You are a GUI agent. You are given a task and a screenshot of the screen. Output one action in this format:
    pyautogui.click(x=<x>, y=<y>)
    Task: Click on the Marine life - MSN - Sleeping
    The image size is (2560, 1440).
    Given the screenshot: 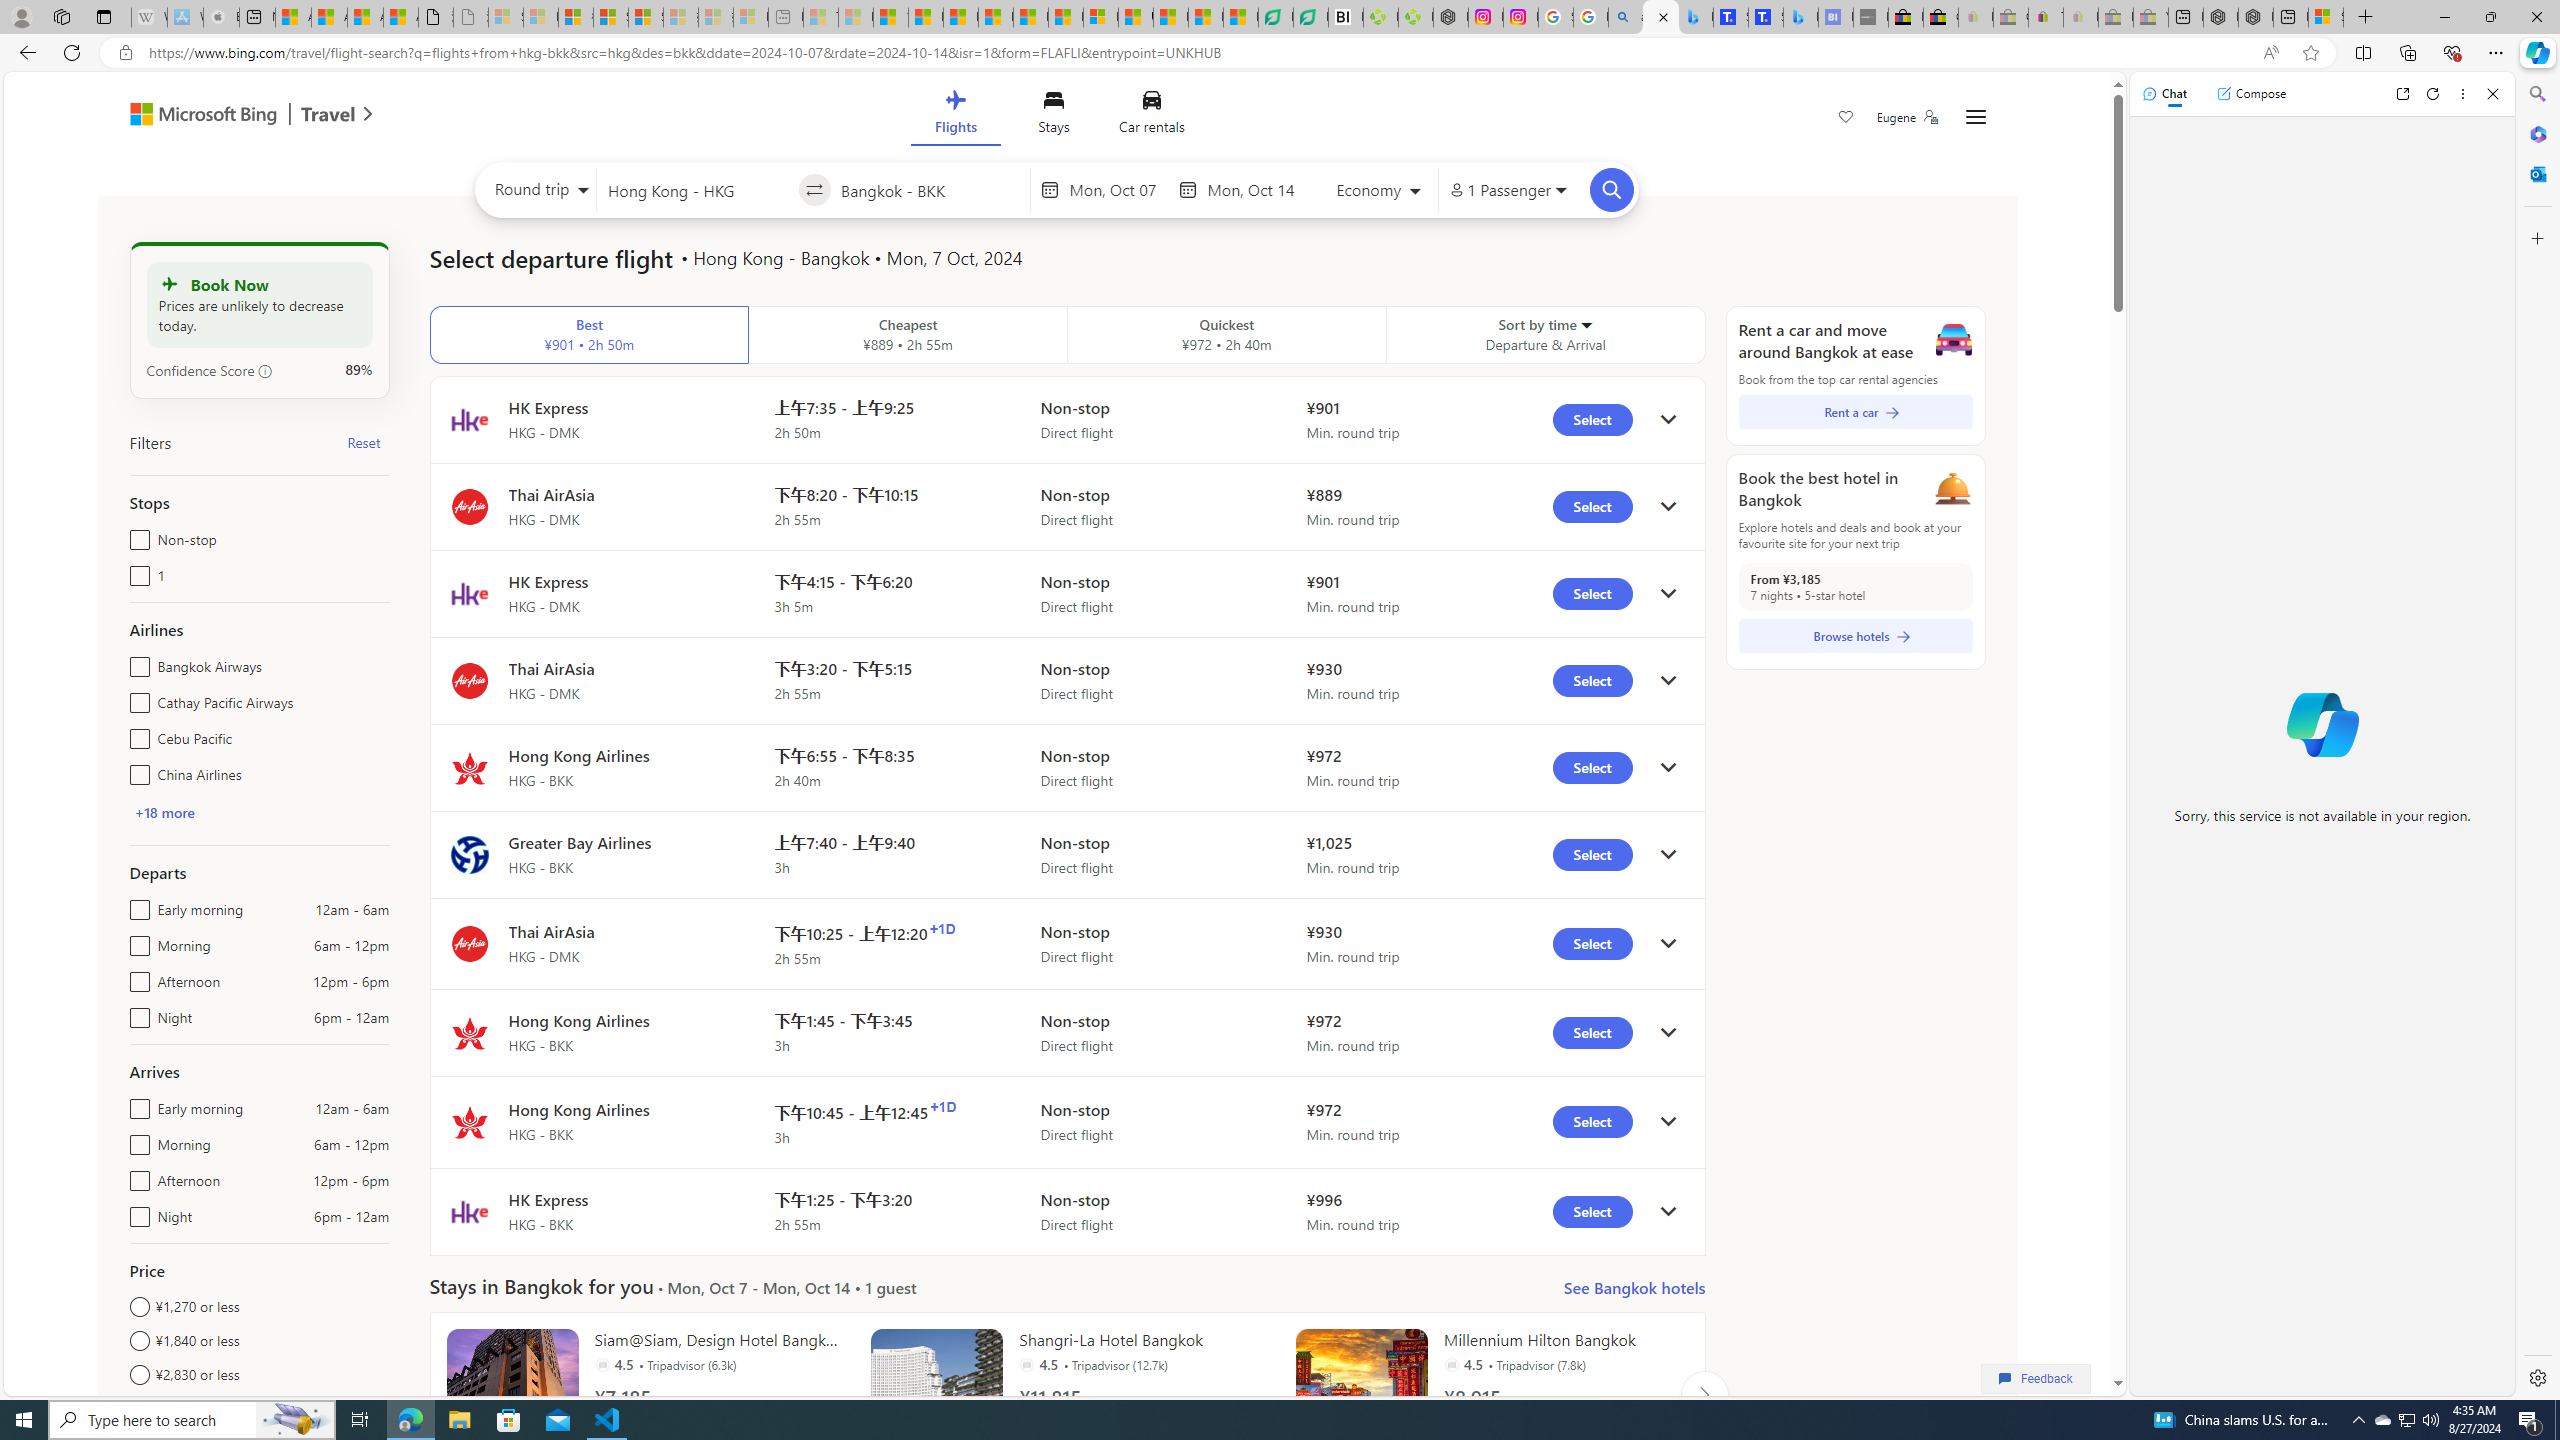 What is the action you would take?
    pyautogui.click(x=856, y=17)
    